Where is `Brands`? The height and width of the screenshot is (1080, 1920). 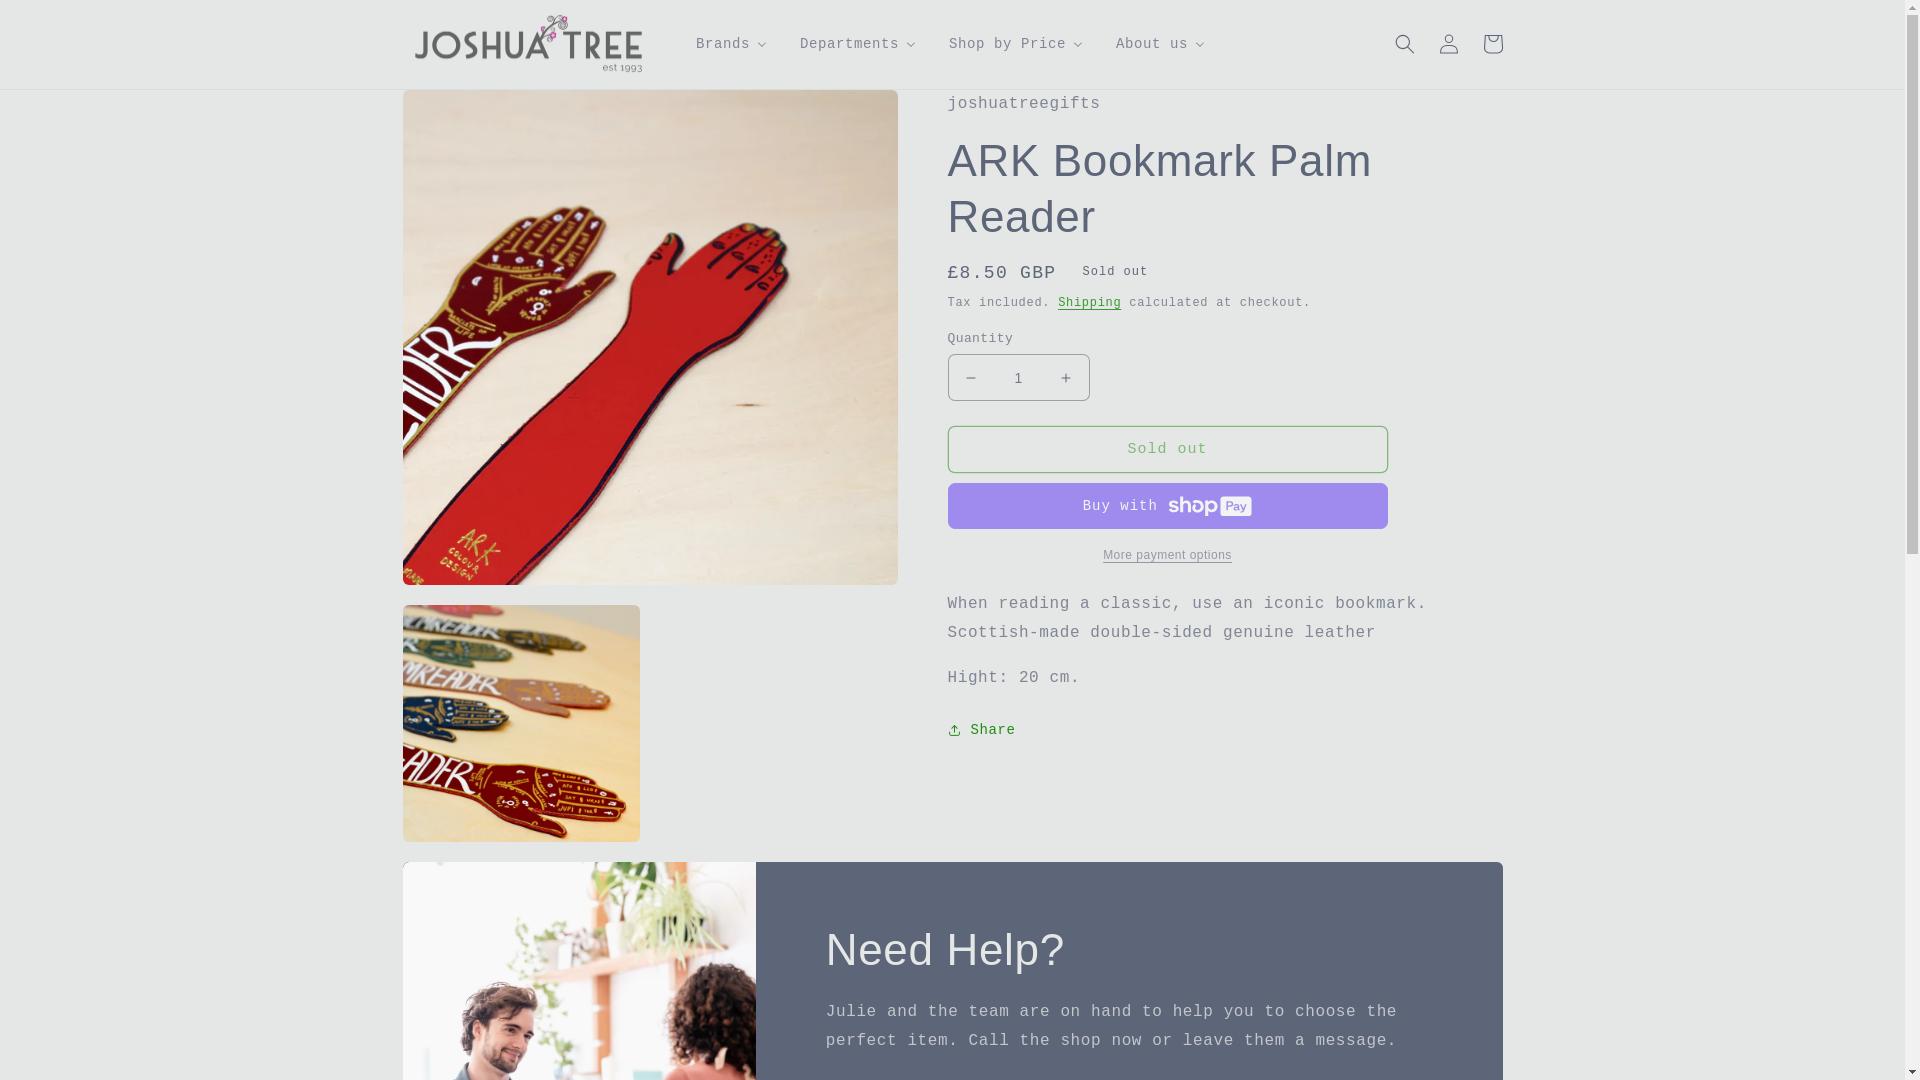 Brands is located at coordinates (731, 43).